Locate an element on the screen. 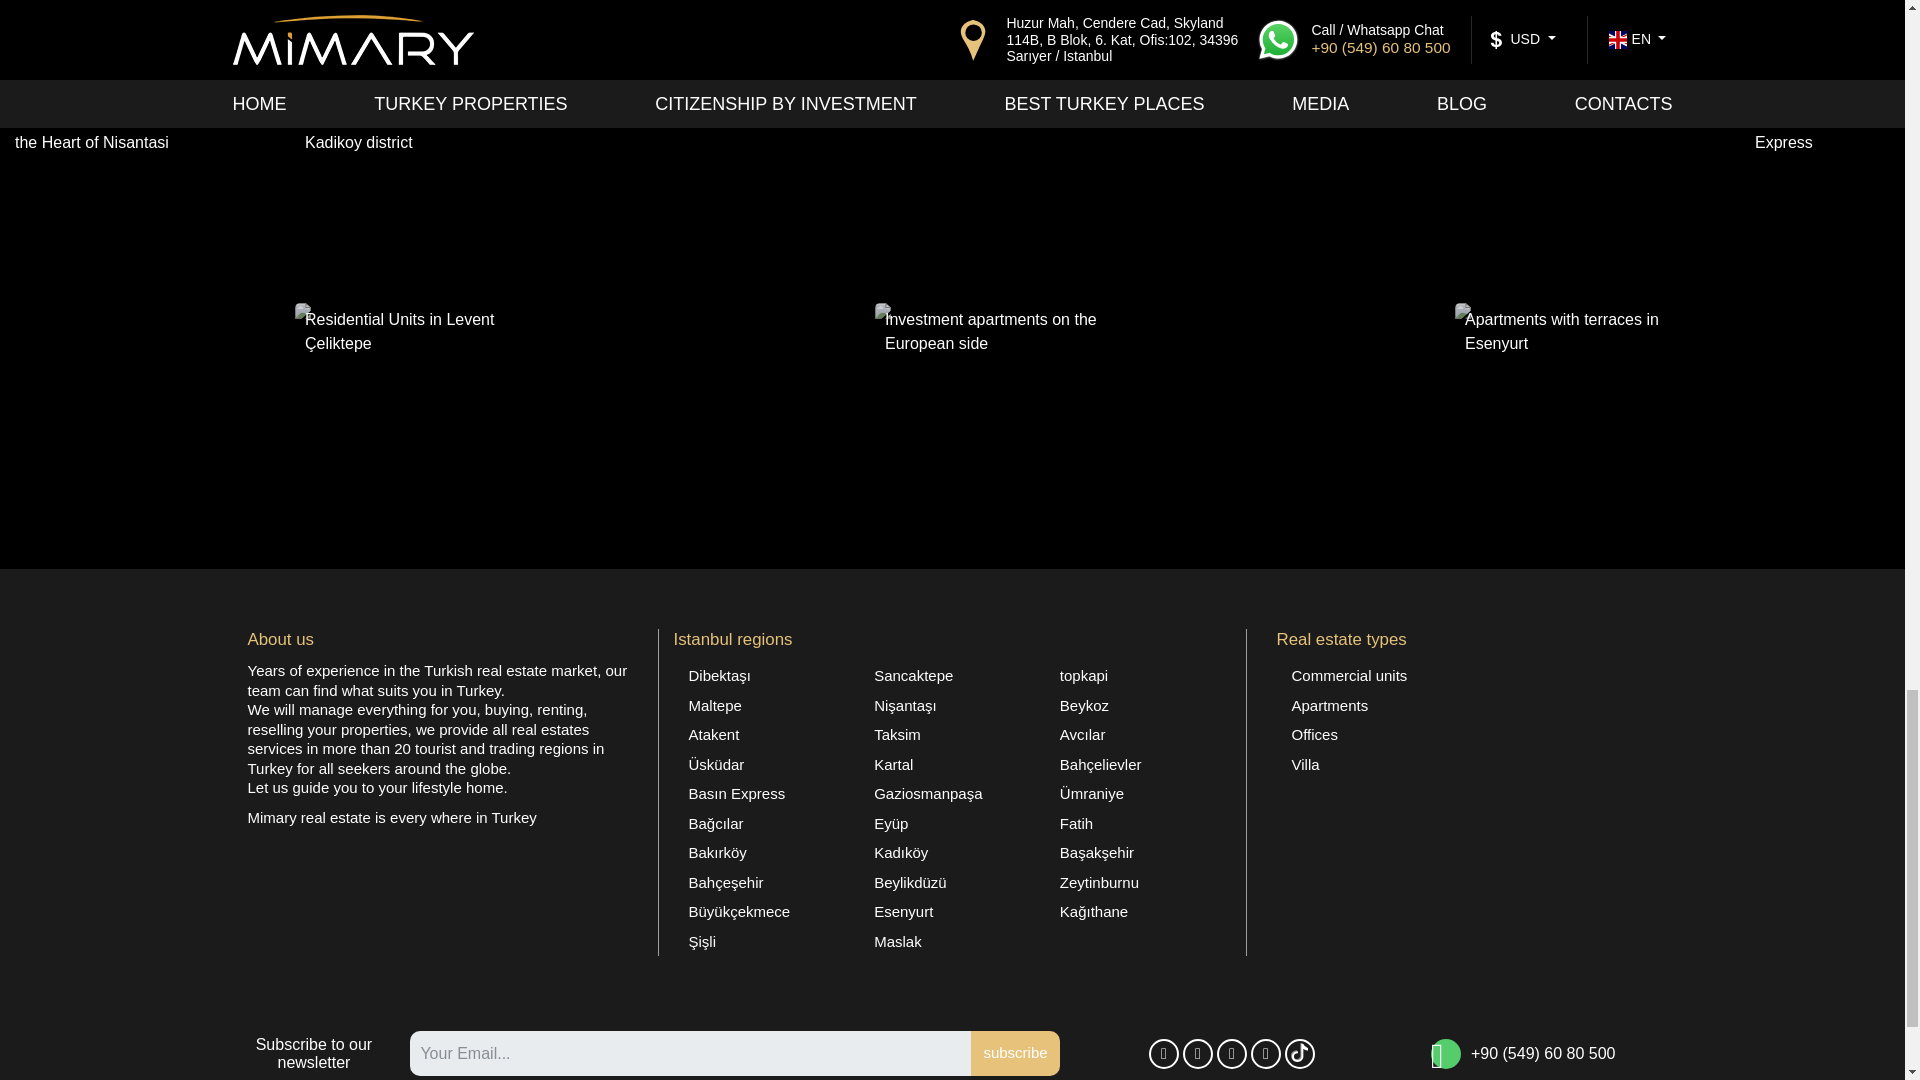 The height and width of the screenshot is (1080, 1920). Maltepe is located at coordinates (766, 706).